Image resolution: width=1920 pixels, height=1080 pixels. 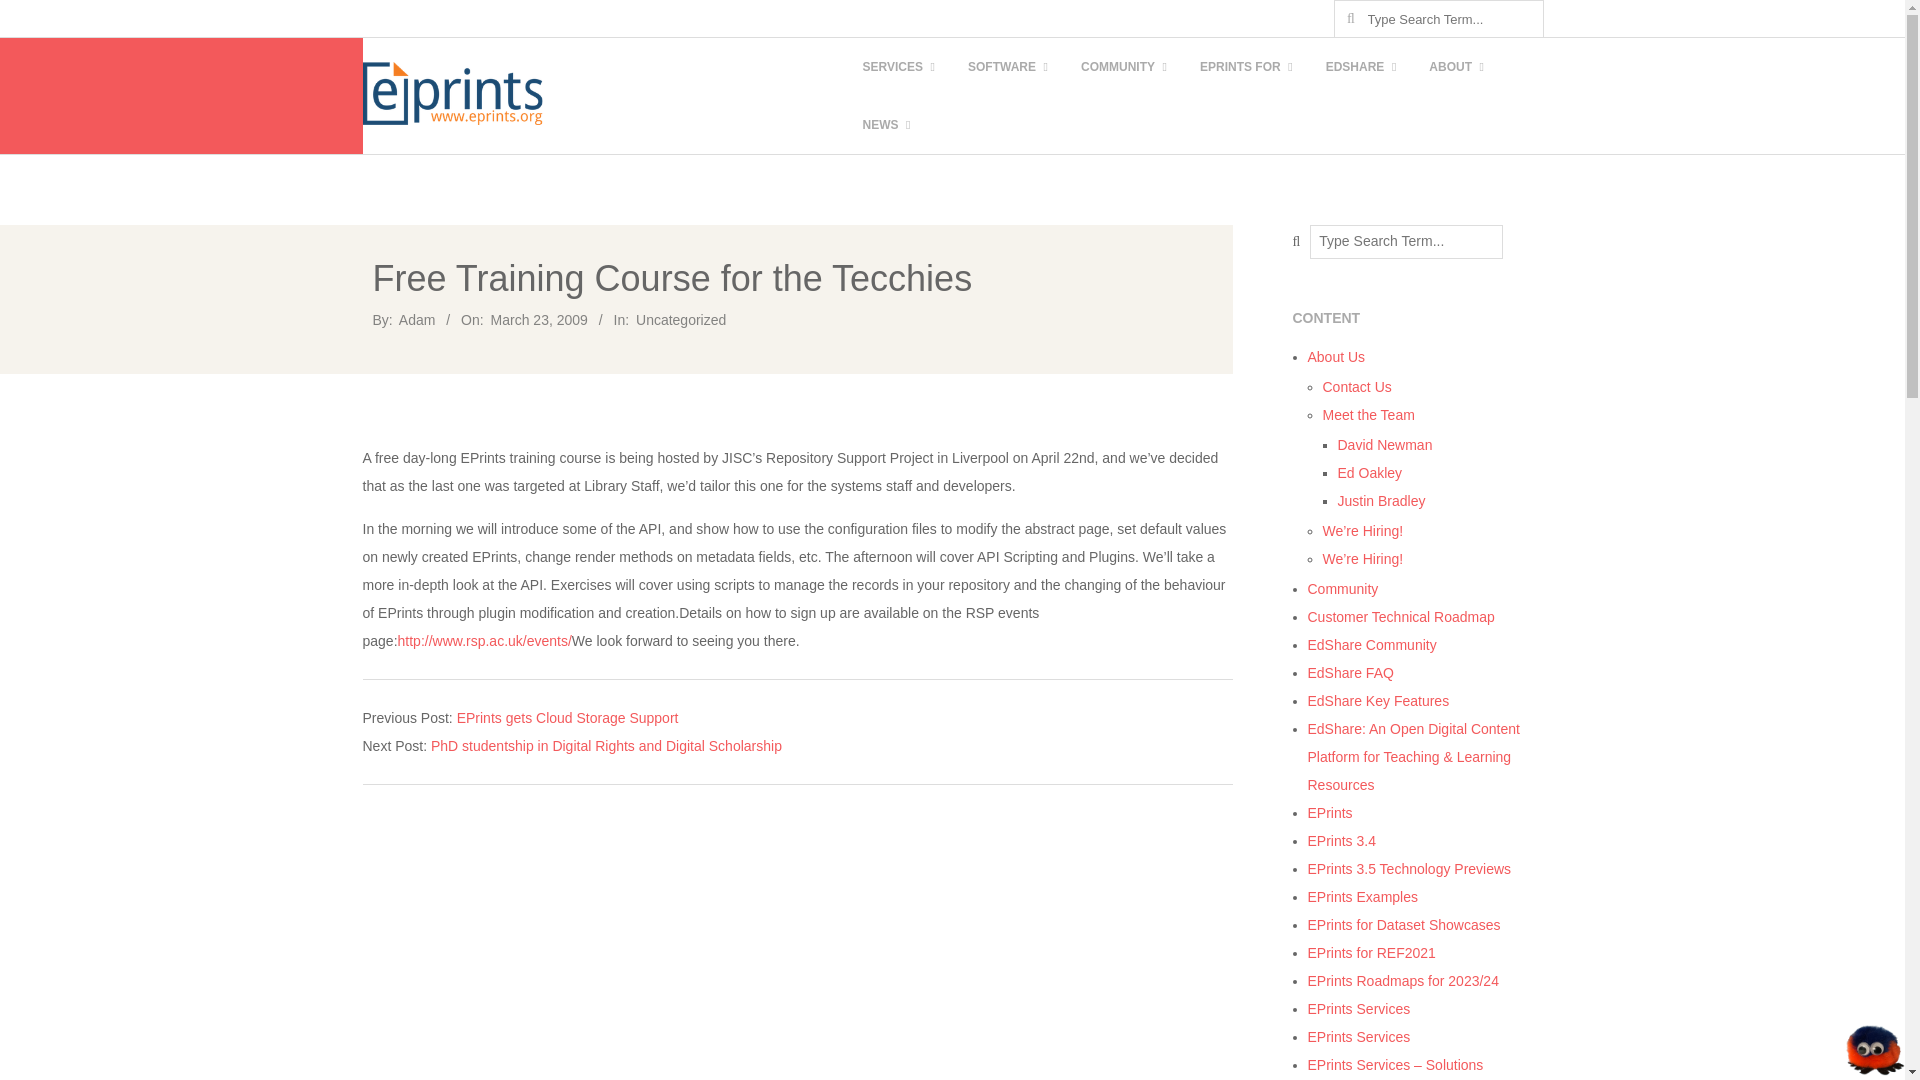 I want to click on NEWS, so click(x=884, y=125).